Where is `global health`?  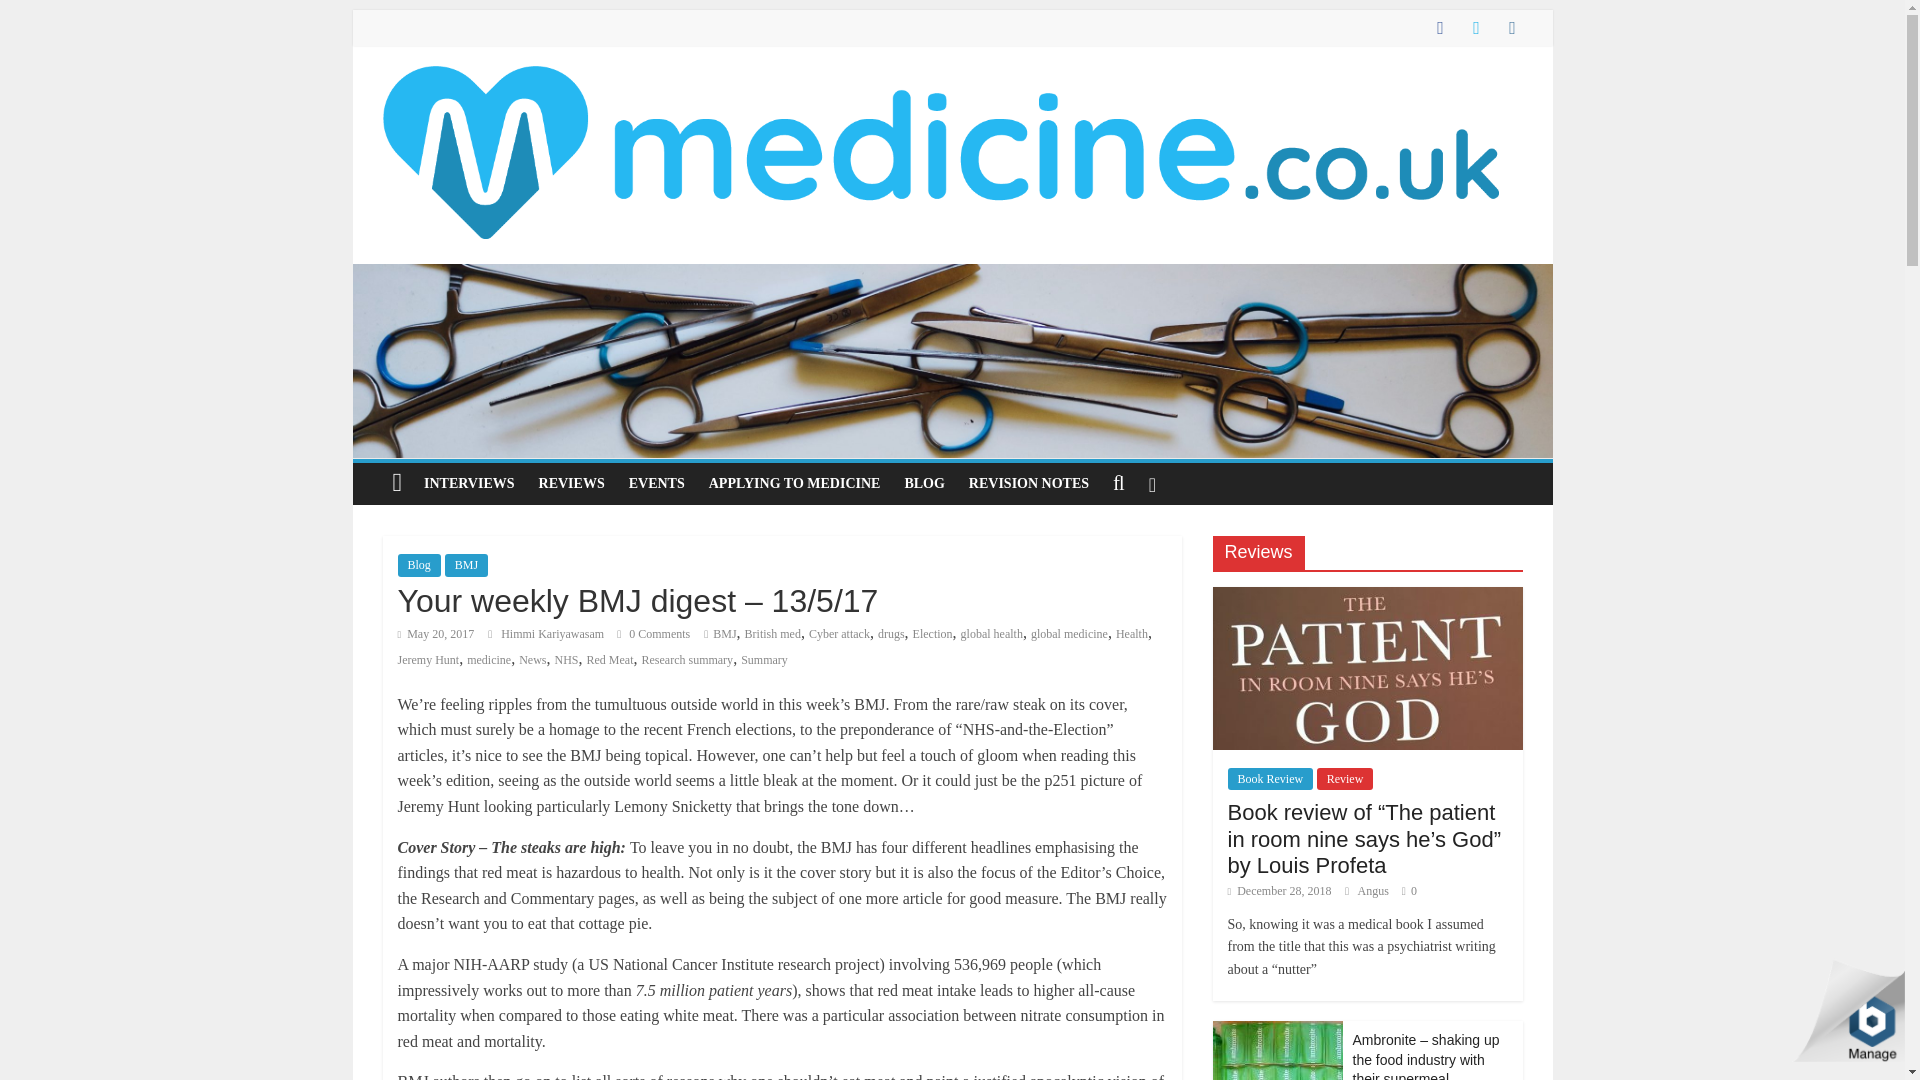 global health is located at coordinates (992, 634).